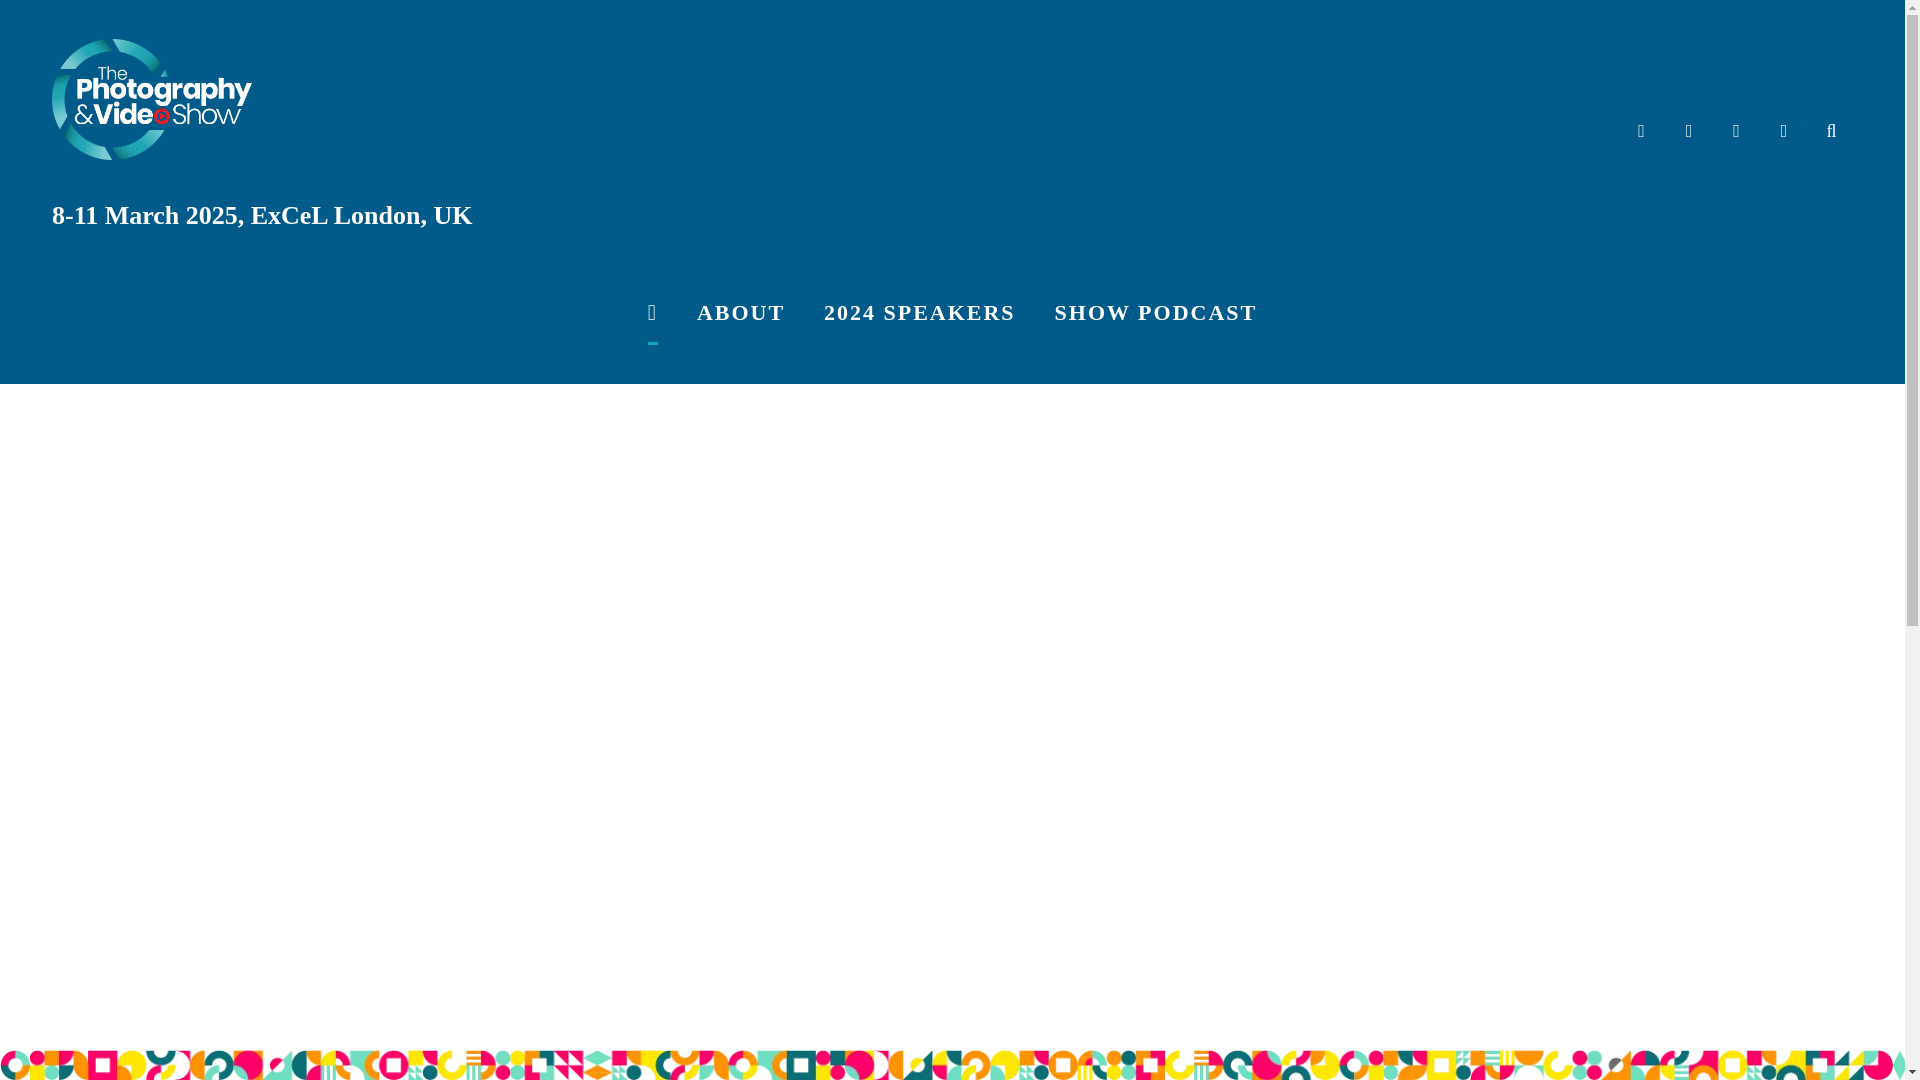 This screenshot has height=1080, width=1920. What do you see at coordinates (1689, 132) in the screenshot?
I see `Instagram` at bounding box center [1689, 132].